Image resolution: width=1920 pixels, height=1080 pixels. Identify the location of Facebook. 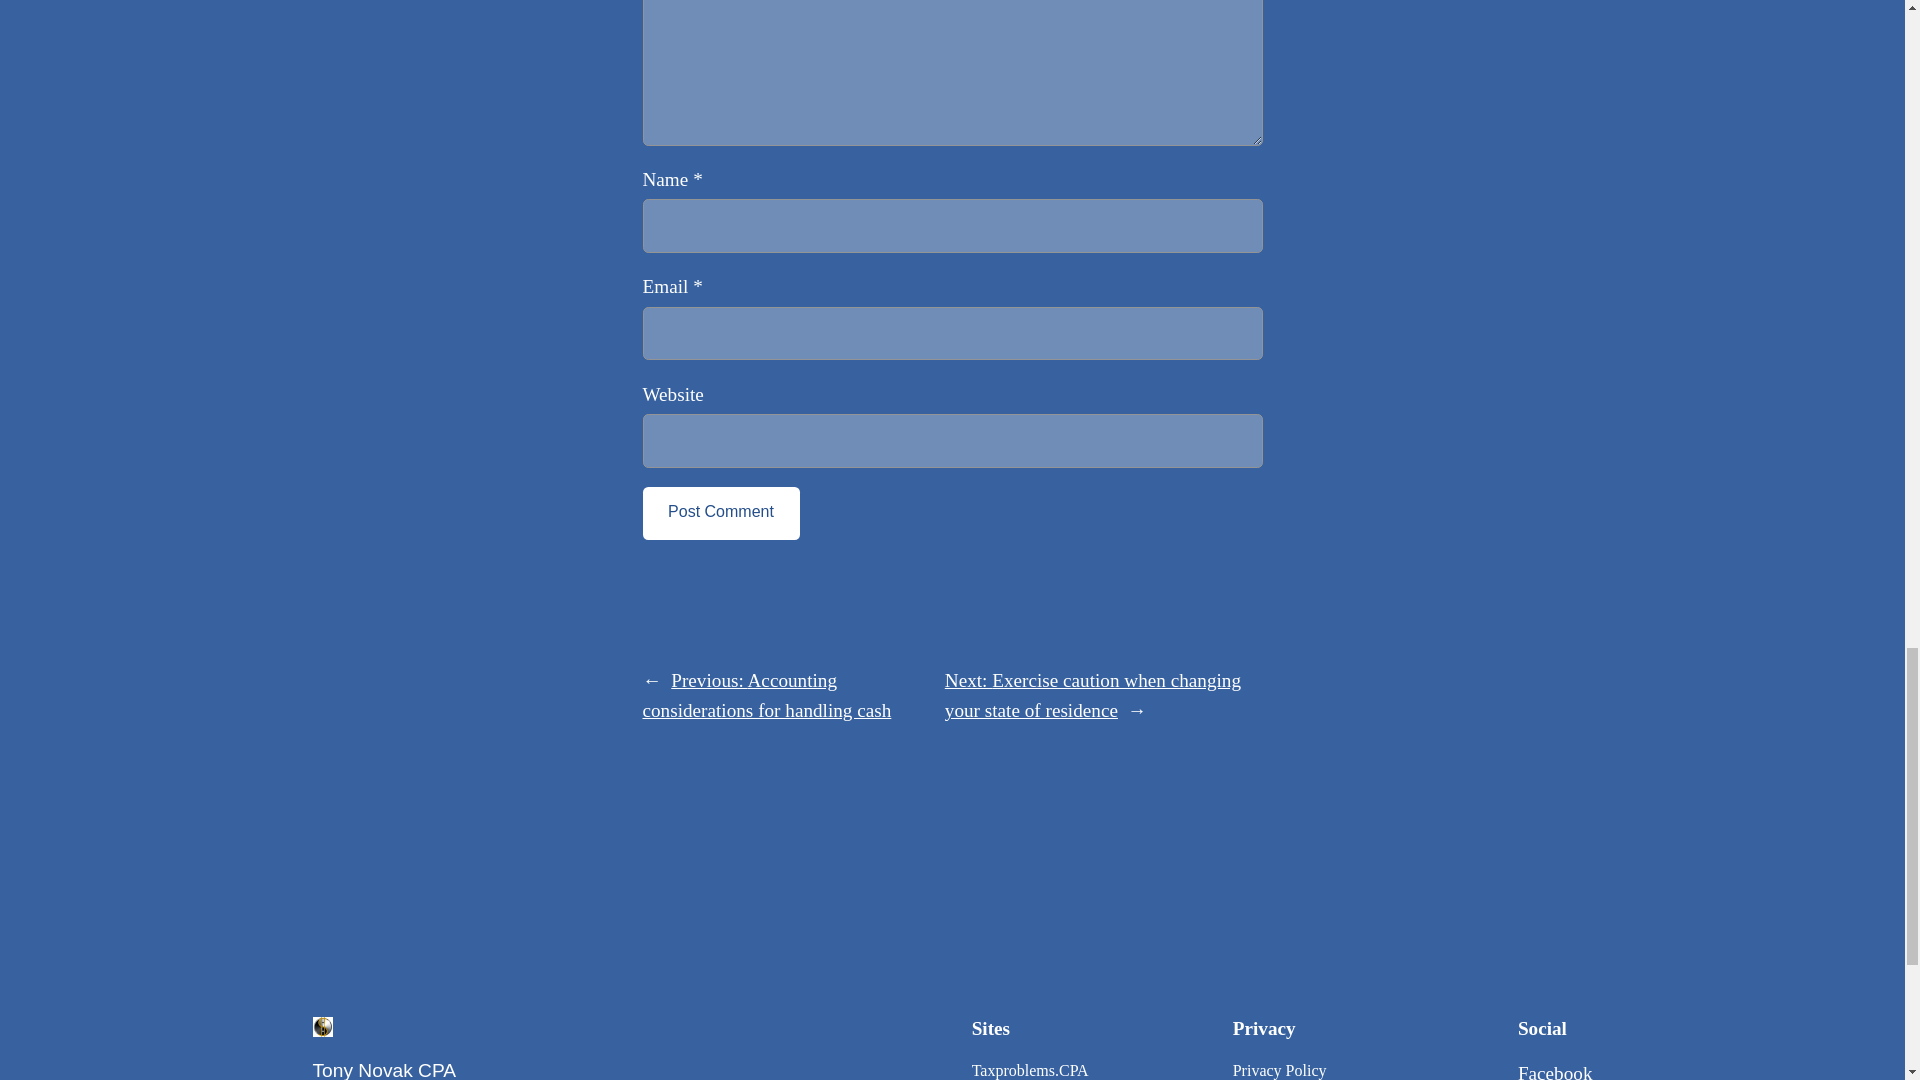
(1556, 1071).